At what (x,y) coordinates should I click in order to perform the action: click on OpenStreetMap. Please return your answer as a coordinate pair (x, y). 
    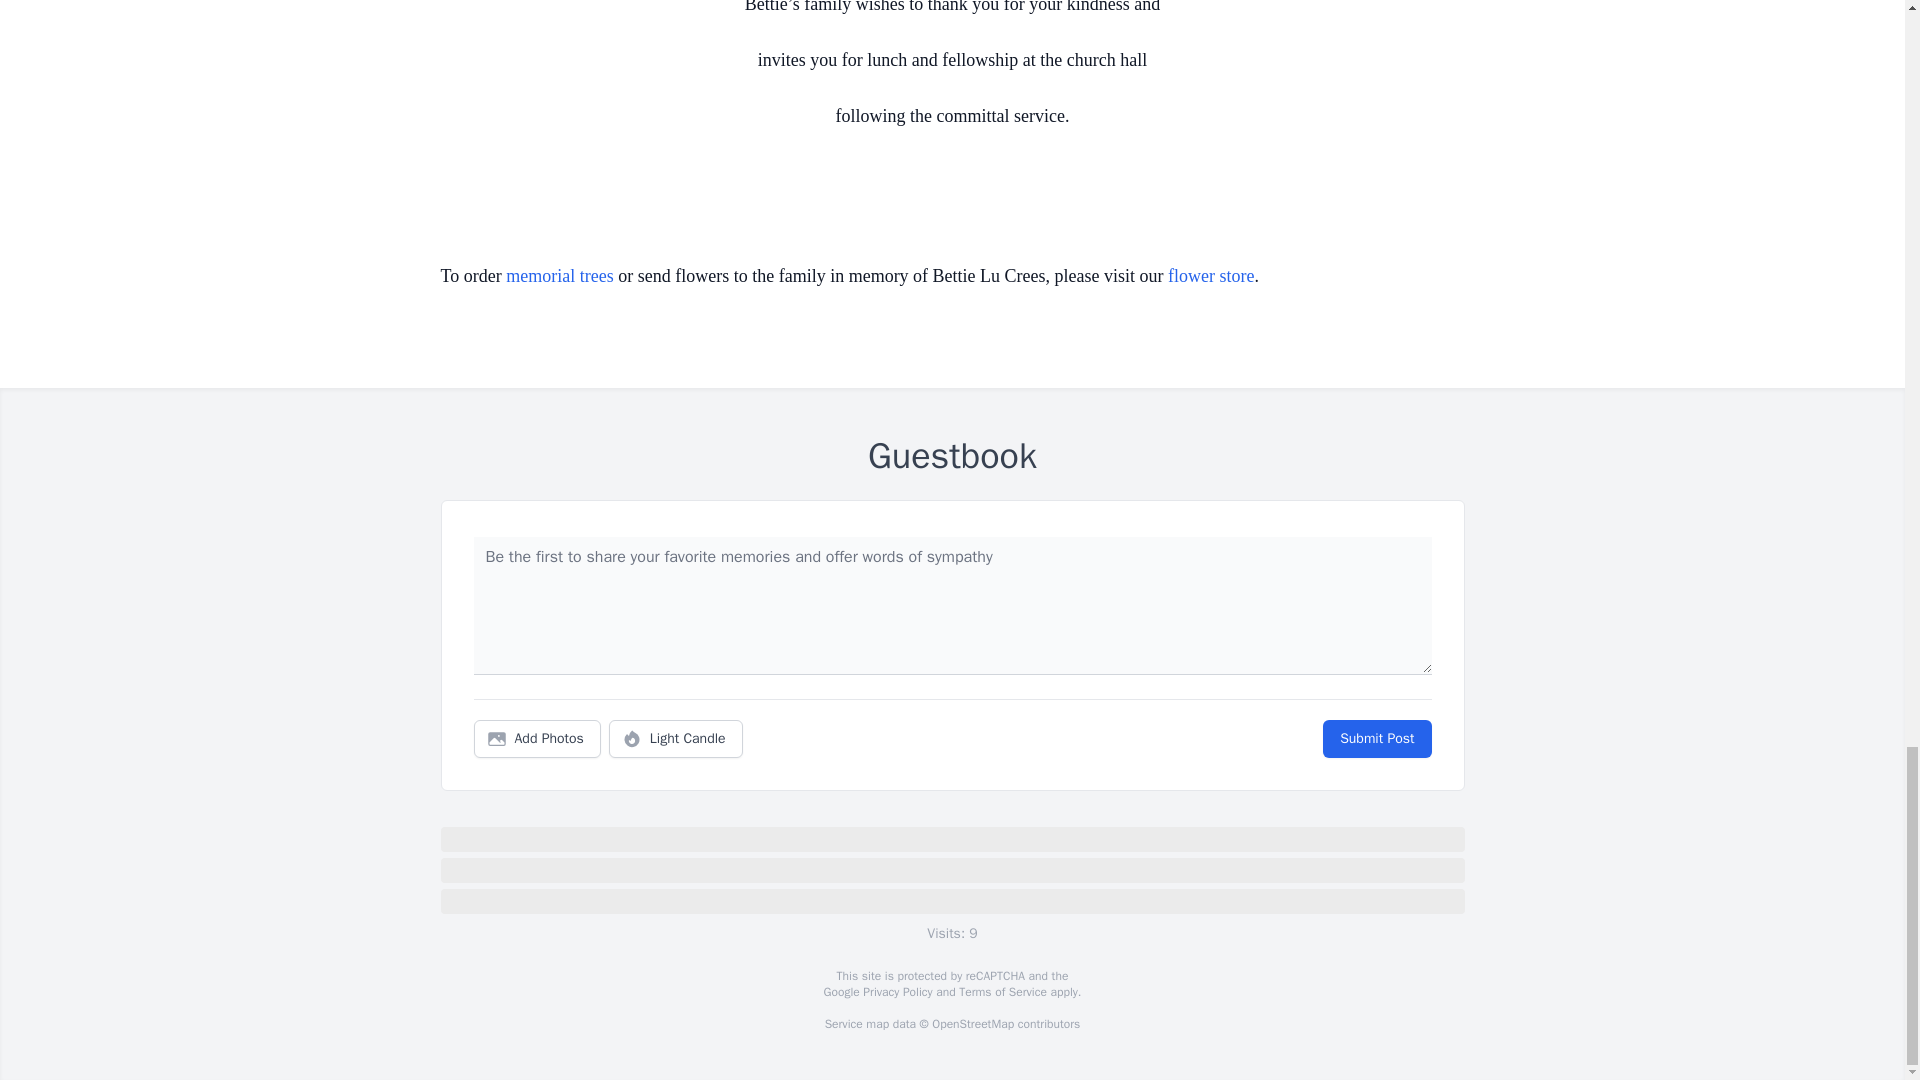
    Looking at the image, I should click on (972, 1024).